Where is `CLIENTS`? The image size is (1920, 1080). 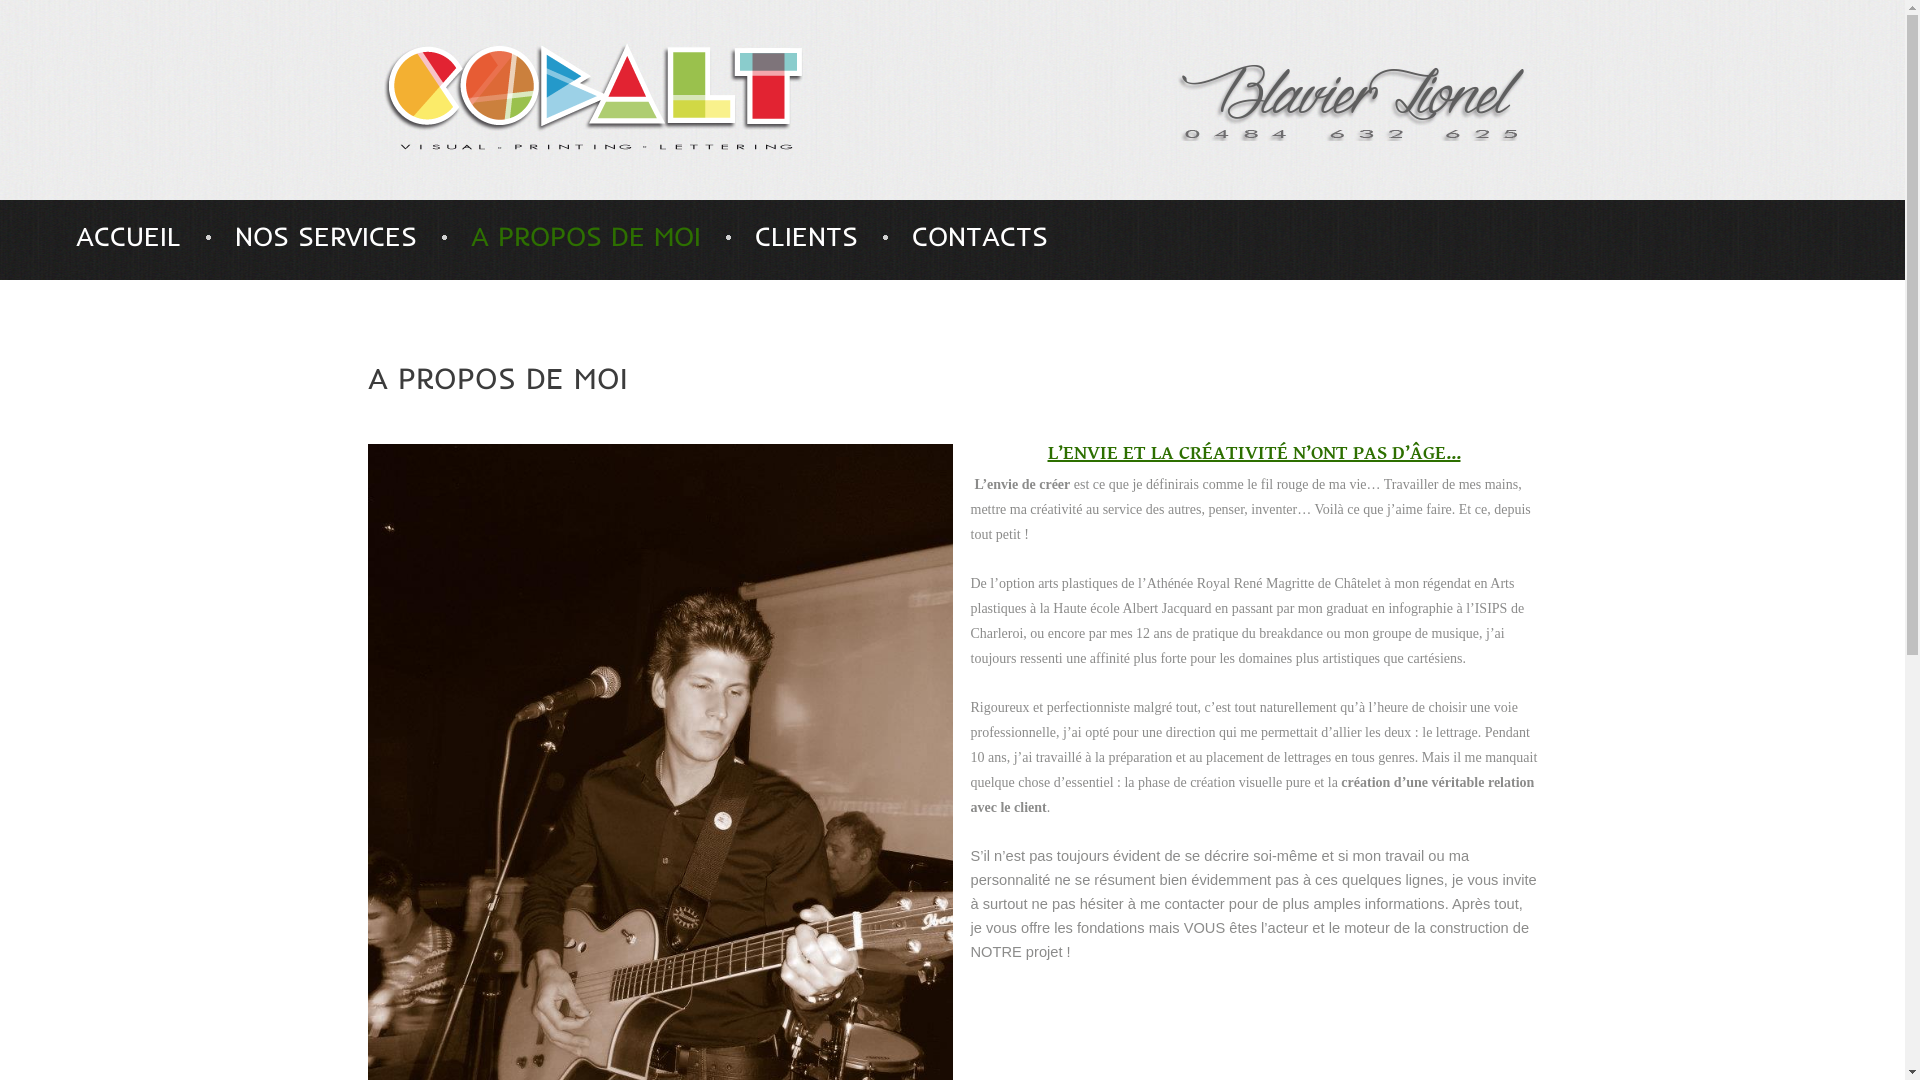 CLIENTS is located at coordinates (806, 236).